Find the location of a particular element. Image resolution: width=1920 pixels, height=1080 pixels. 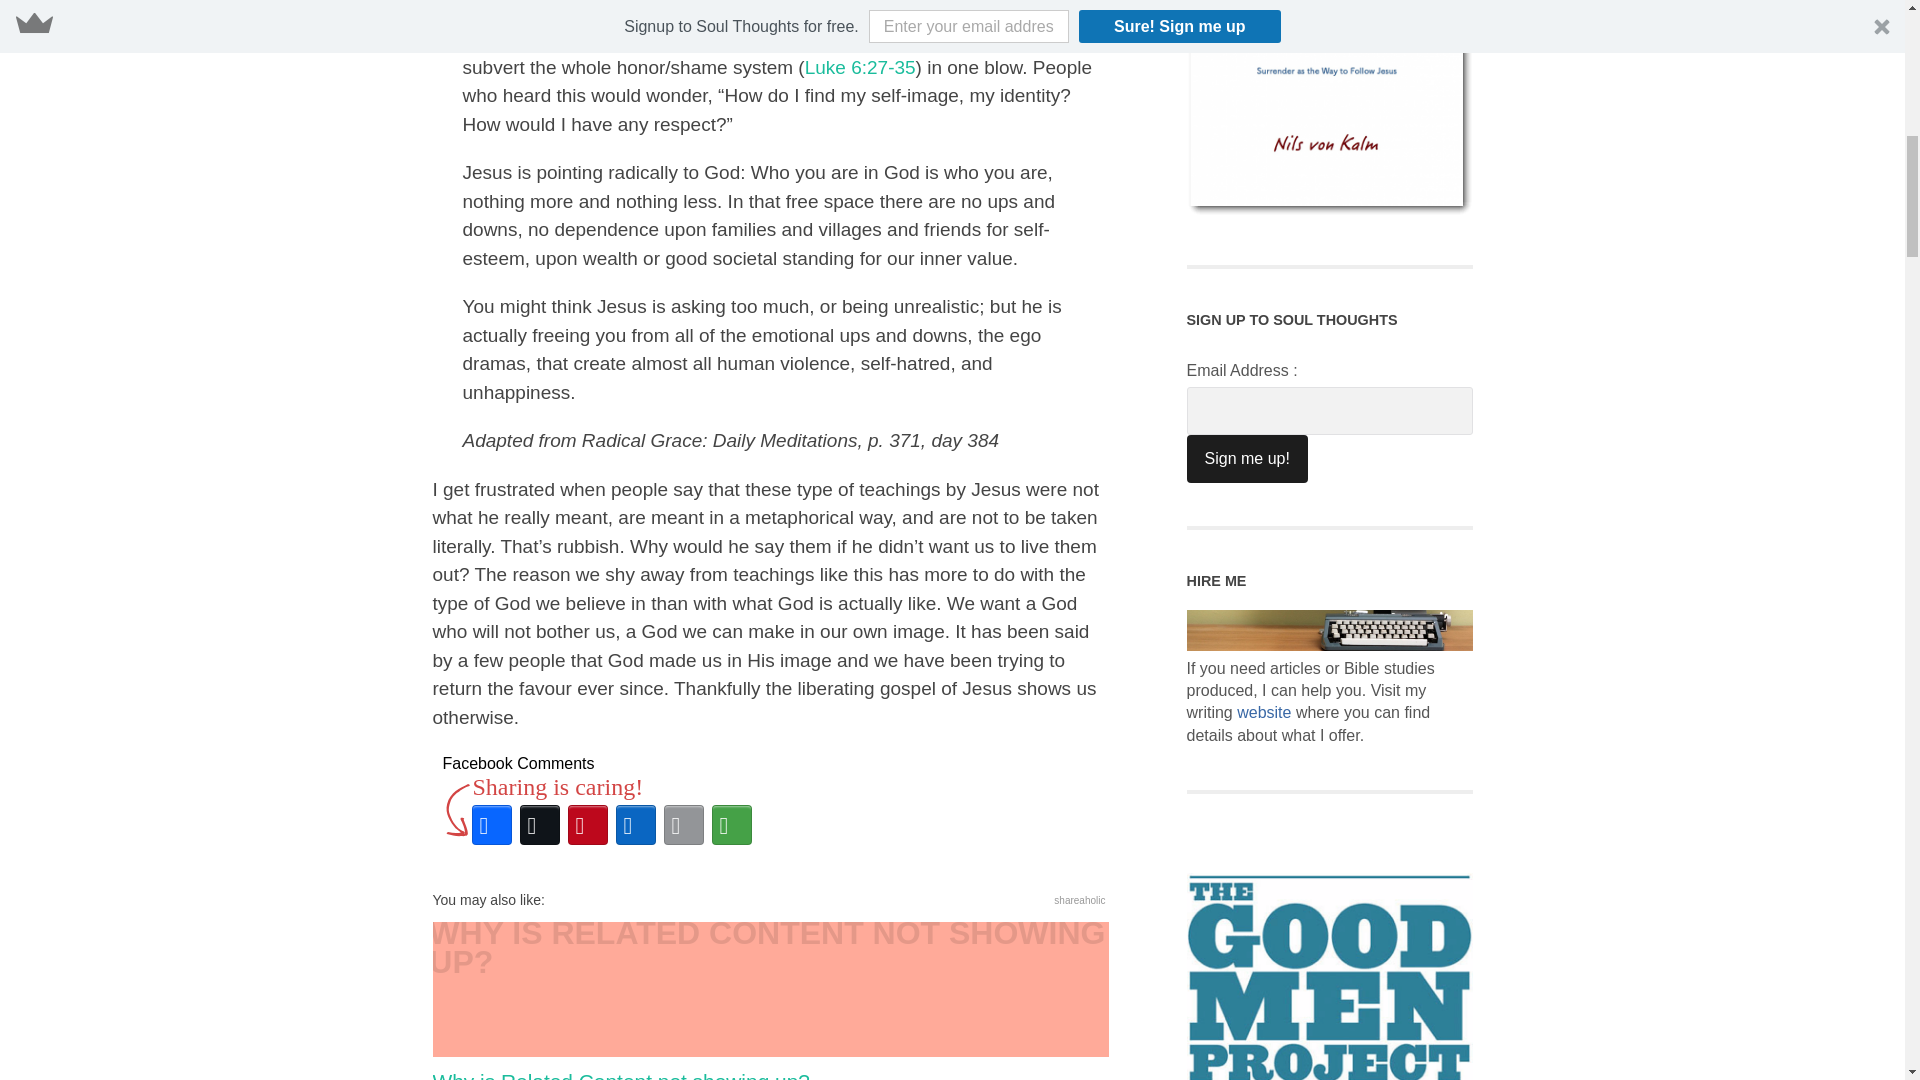

Website Tools by Shareaholic is located at coordinates (1080, 900).